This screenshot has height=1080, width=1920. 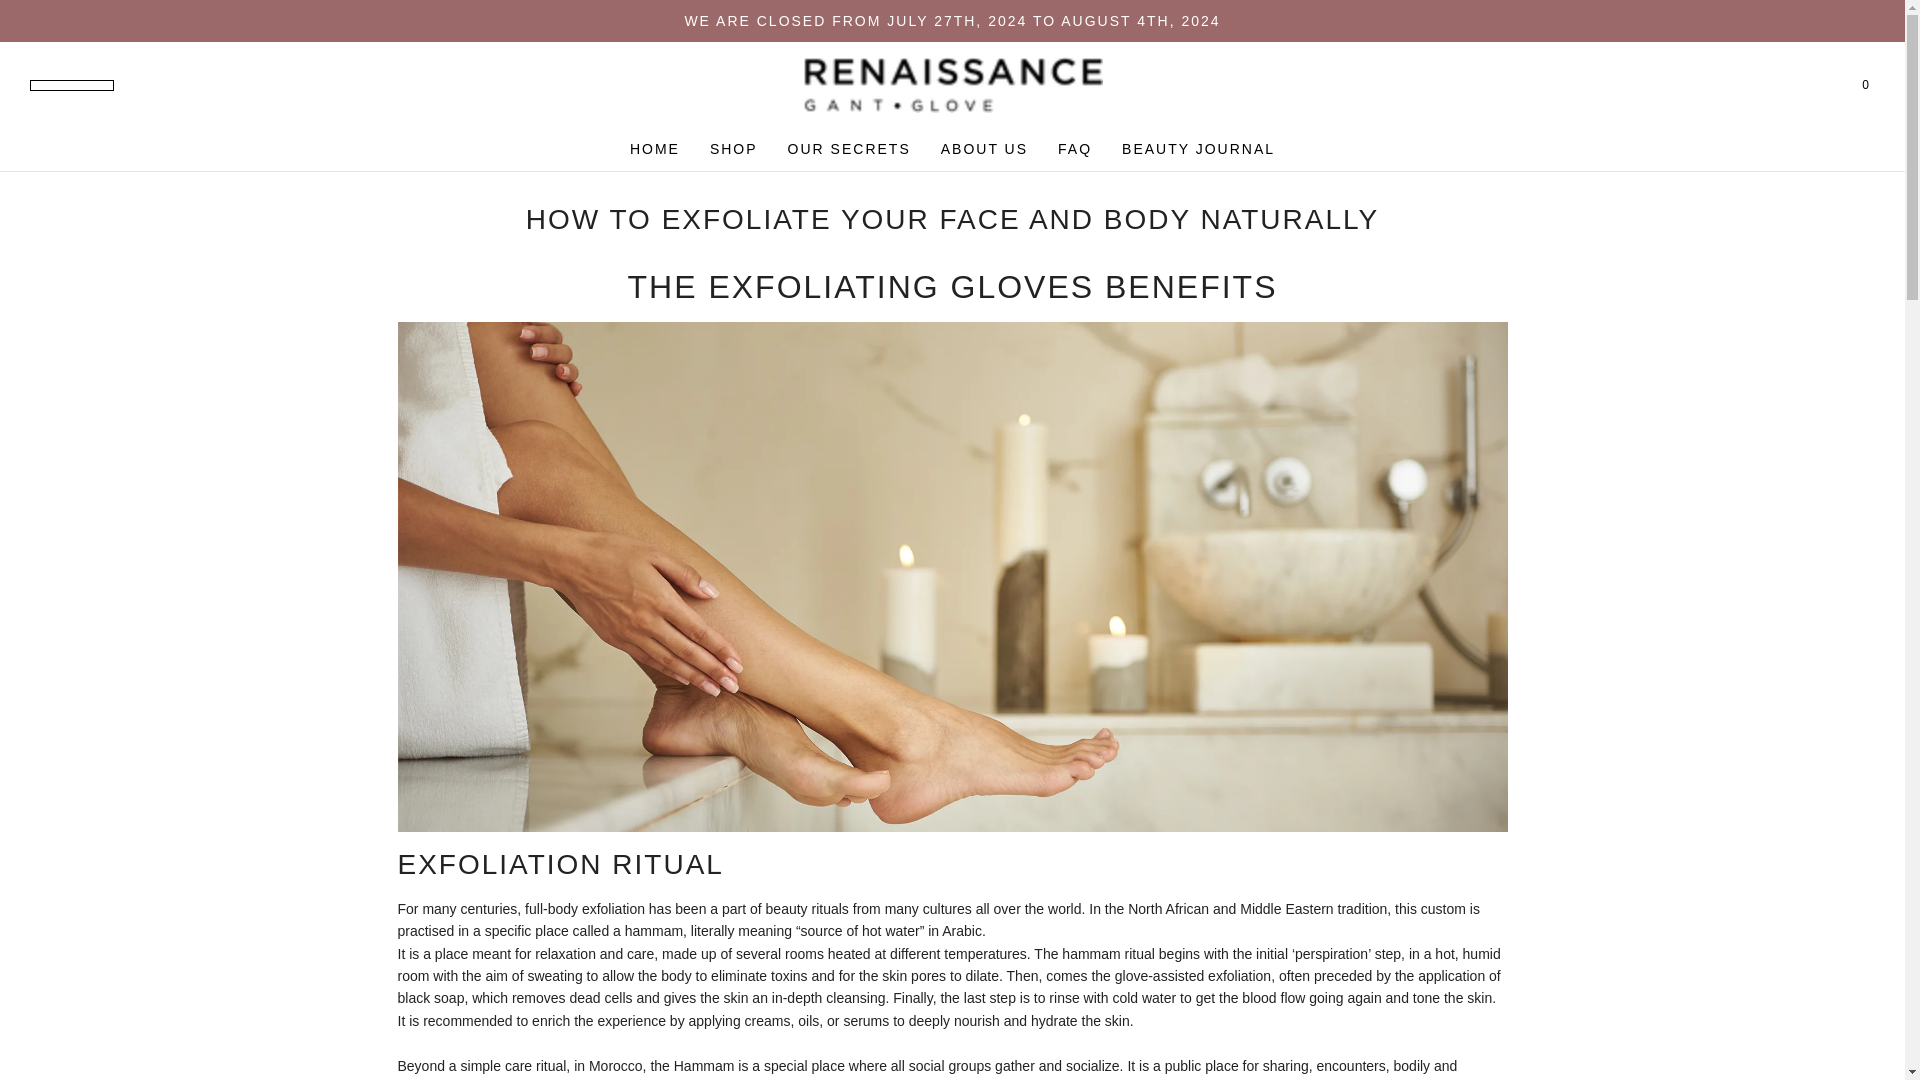 I want to click on Cart, so click(x=1864, y=85).